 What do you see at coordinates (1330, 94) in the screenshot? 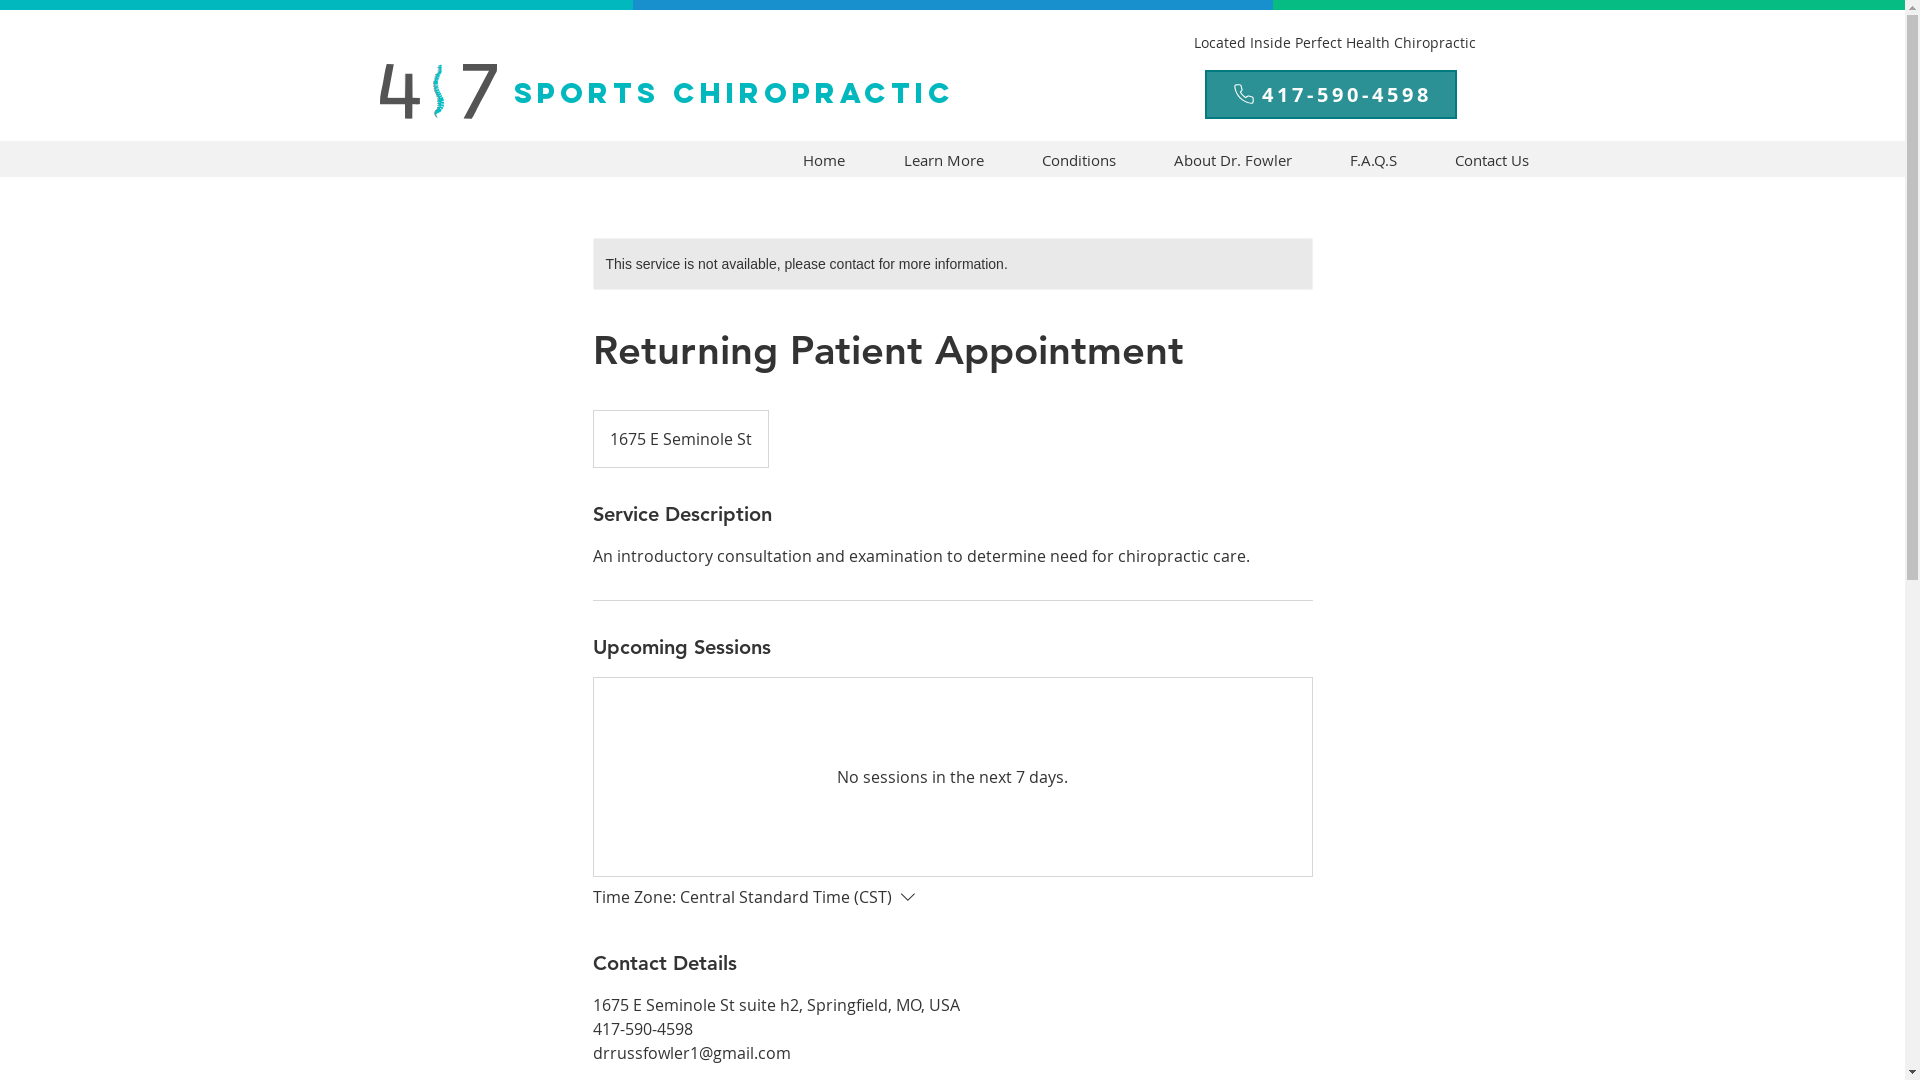
I see `417-590-4598` at bounding box center [1330, 94].